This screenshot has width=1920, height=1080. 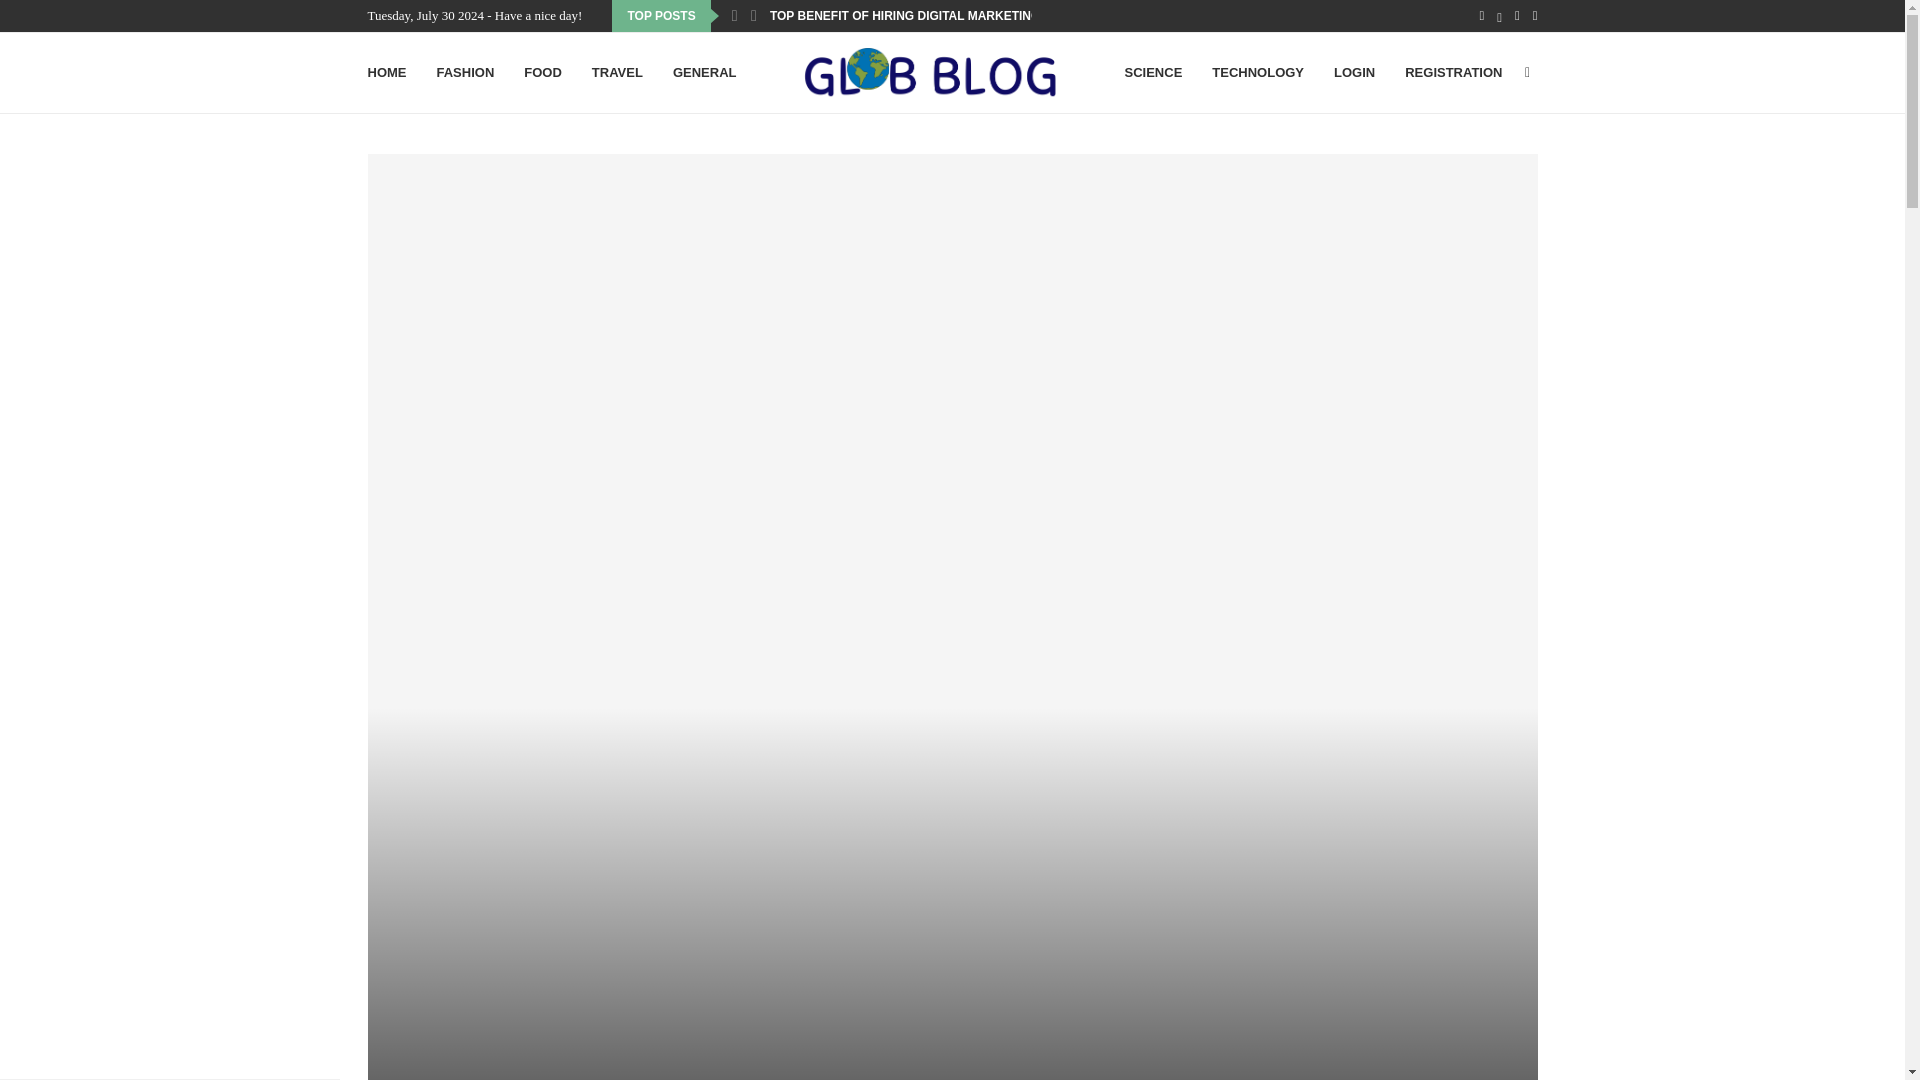 I want to click on REGISTRATION, so click(x=1453, y=73).